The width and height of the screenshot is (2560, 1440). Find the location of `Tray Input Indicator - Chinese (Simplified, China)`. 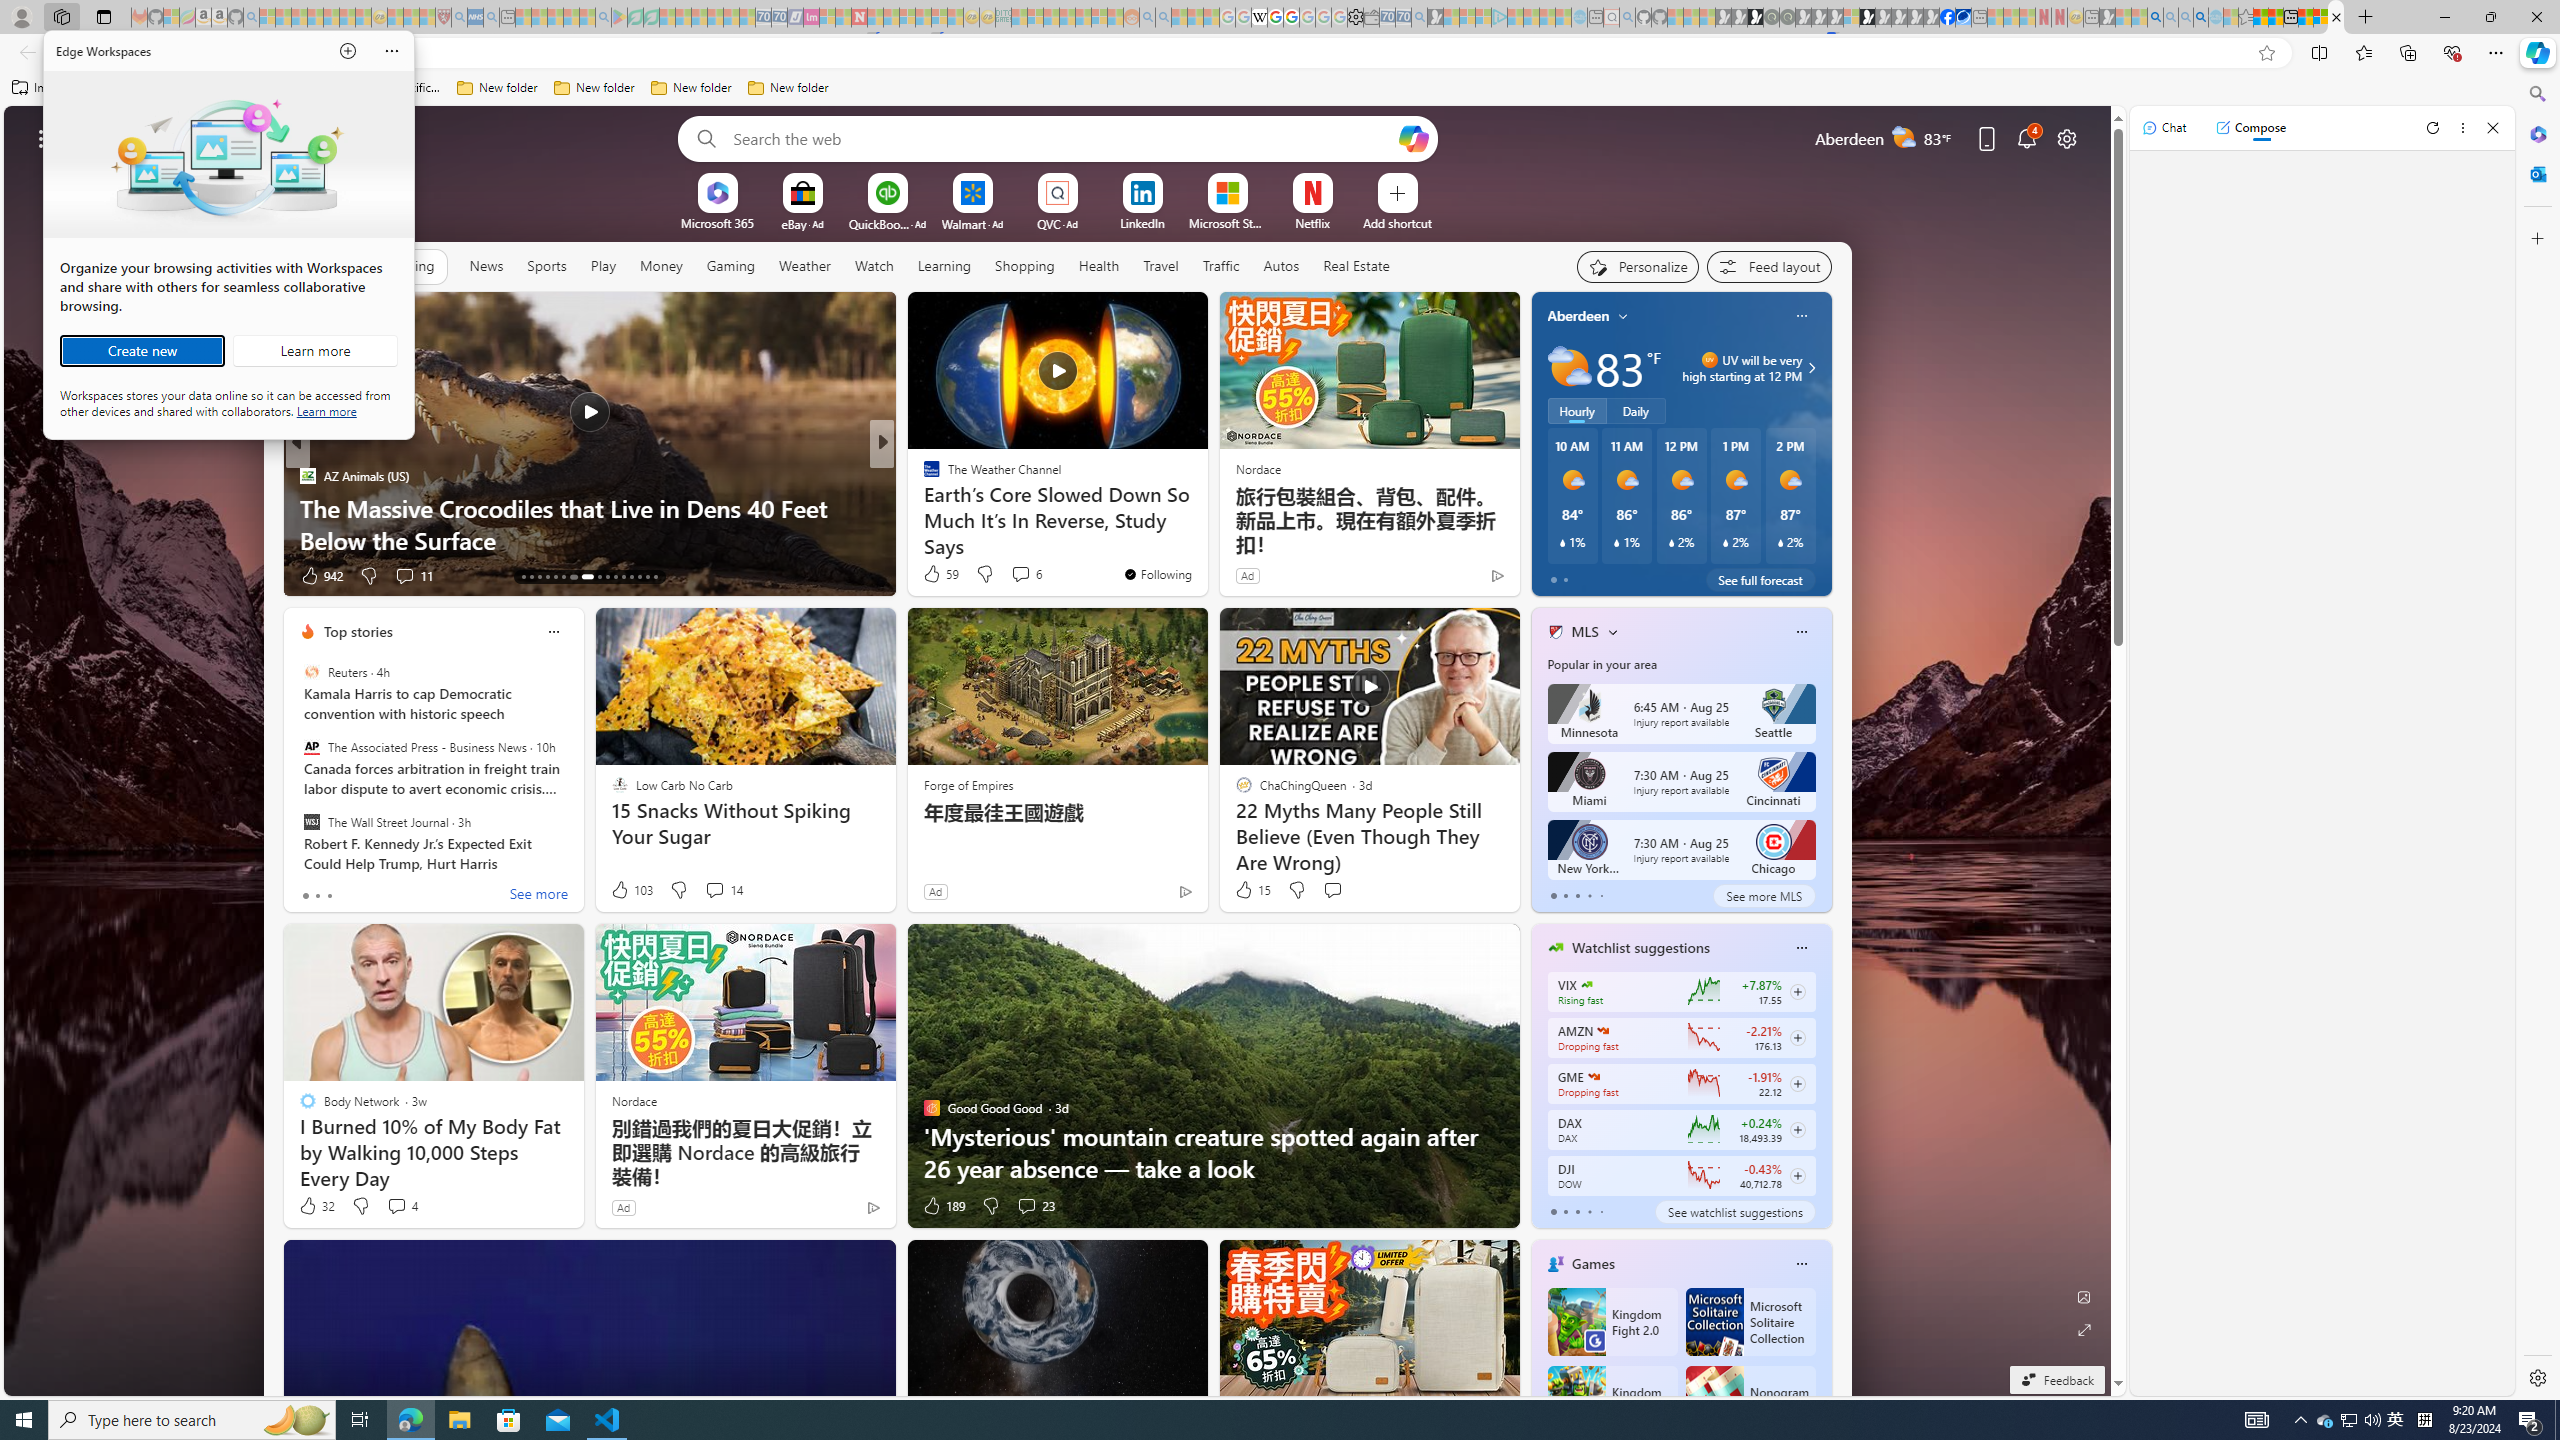

Tray Input Indicator - Chinese (Simplified, China) is located at coordinates (2424, 1420).